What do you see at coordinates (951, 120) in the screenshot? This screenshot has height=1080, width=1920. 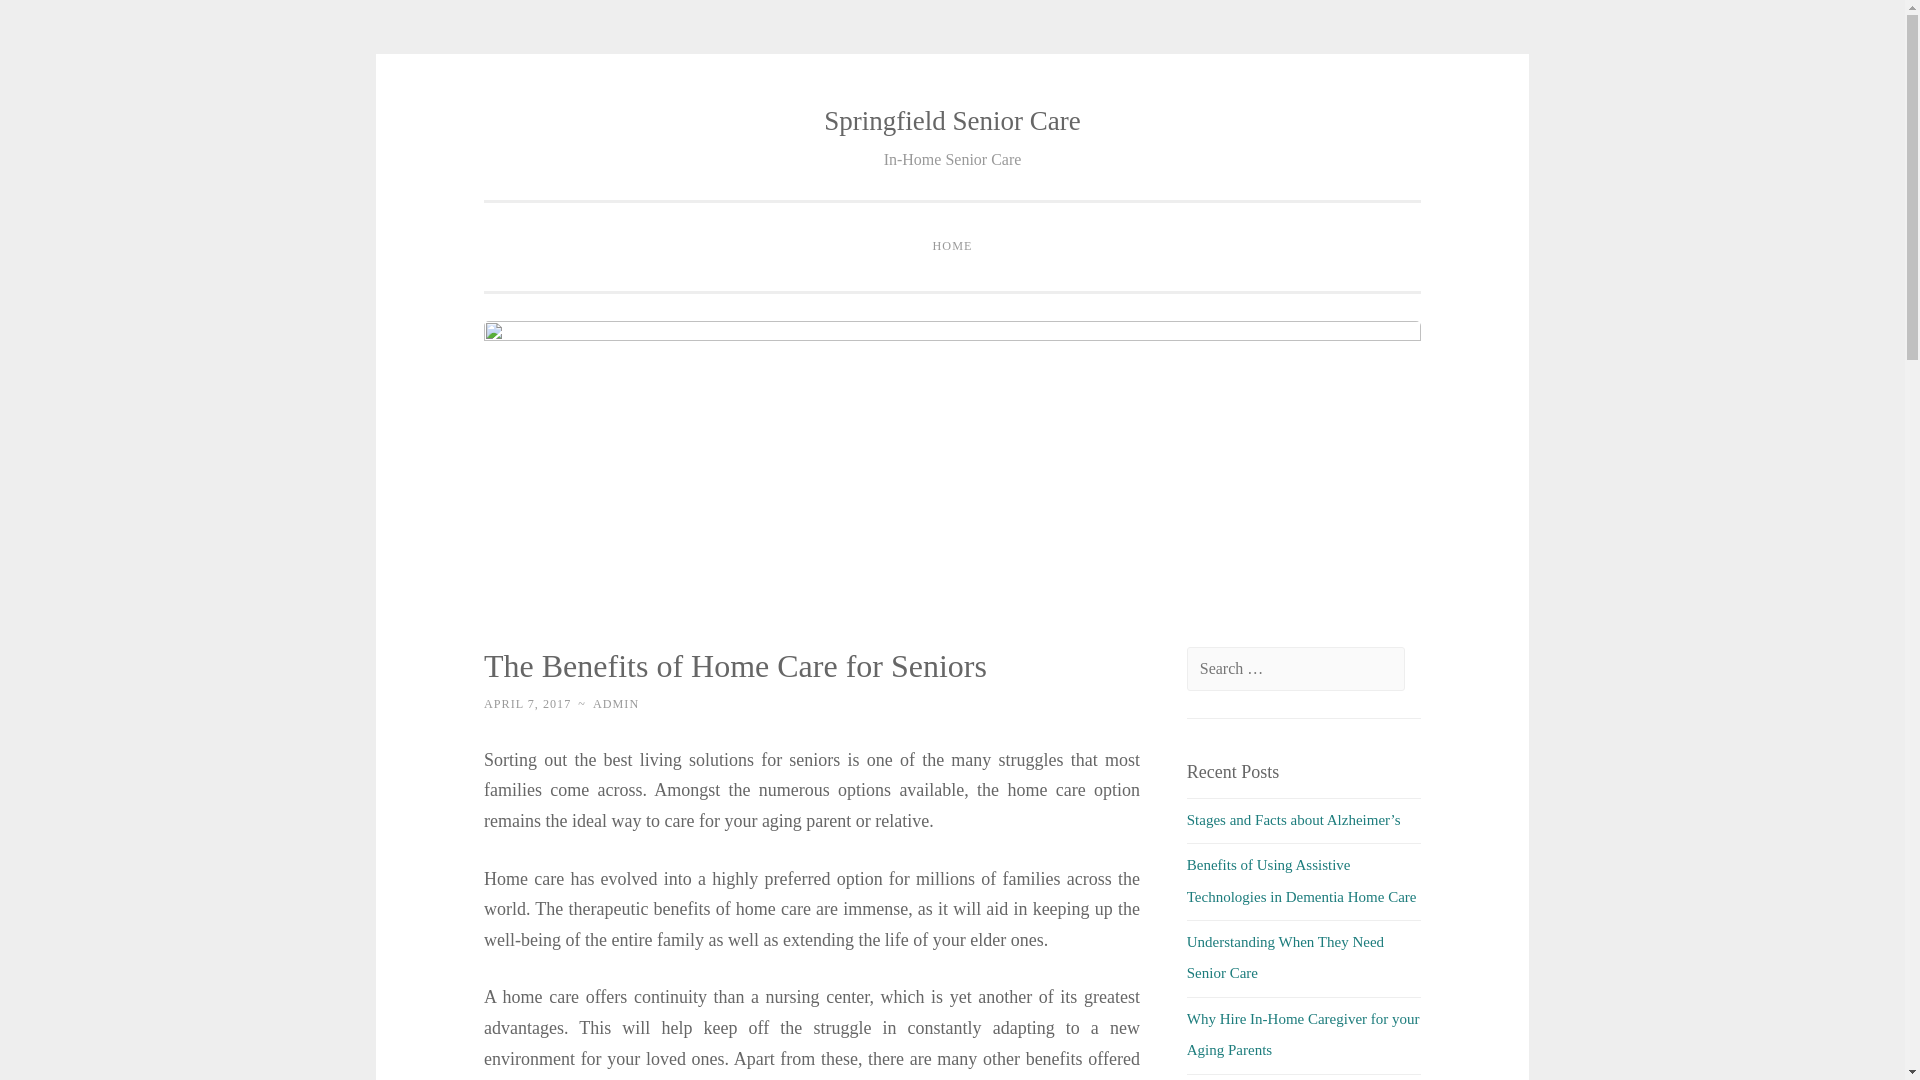 I see `Springfield Senior Care` at bounding box center [951, 120].